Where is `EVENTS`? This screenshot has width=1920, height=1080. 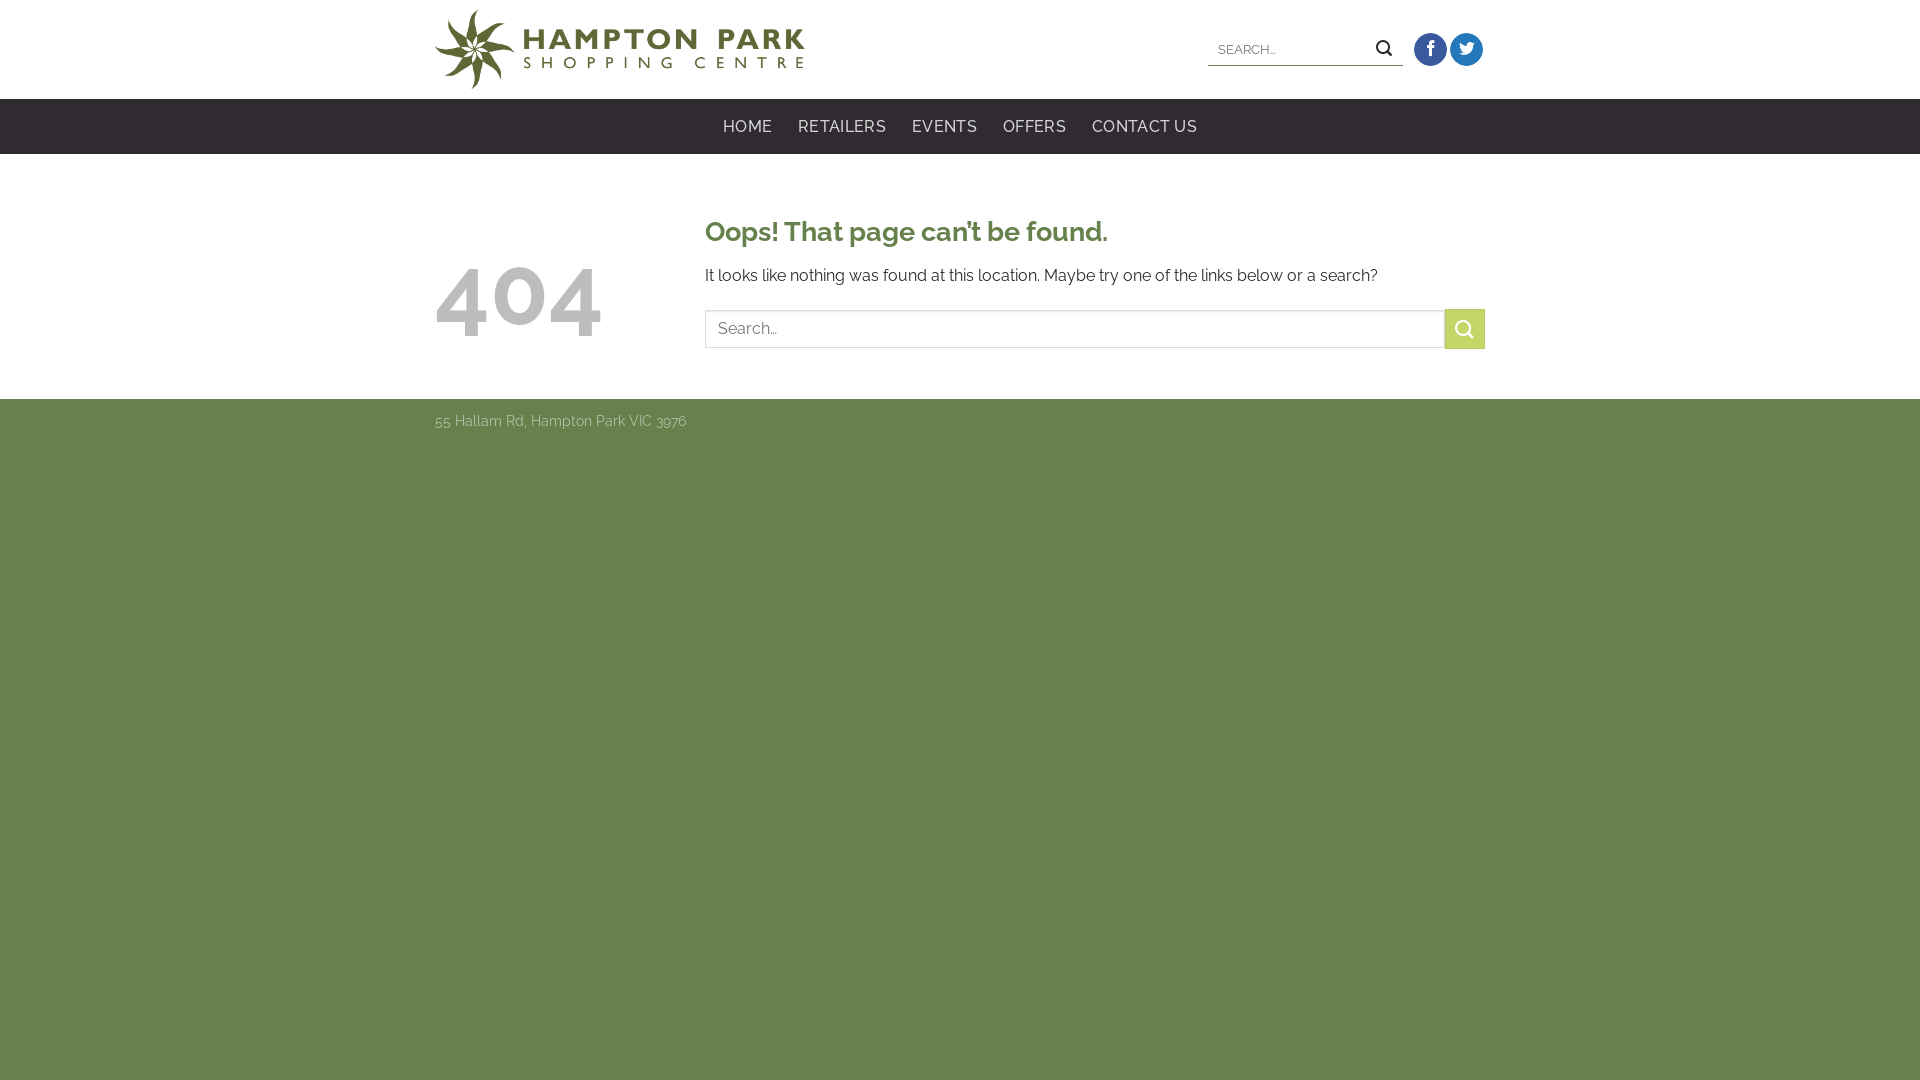
EVENTS is located at coordinates (944, 126).